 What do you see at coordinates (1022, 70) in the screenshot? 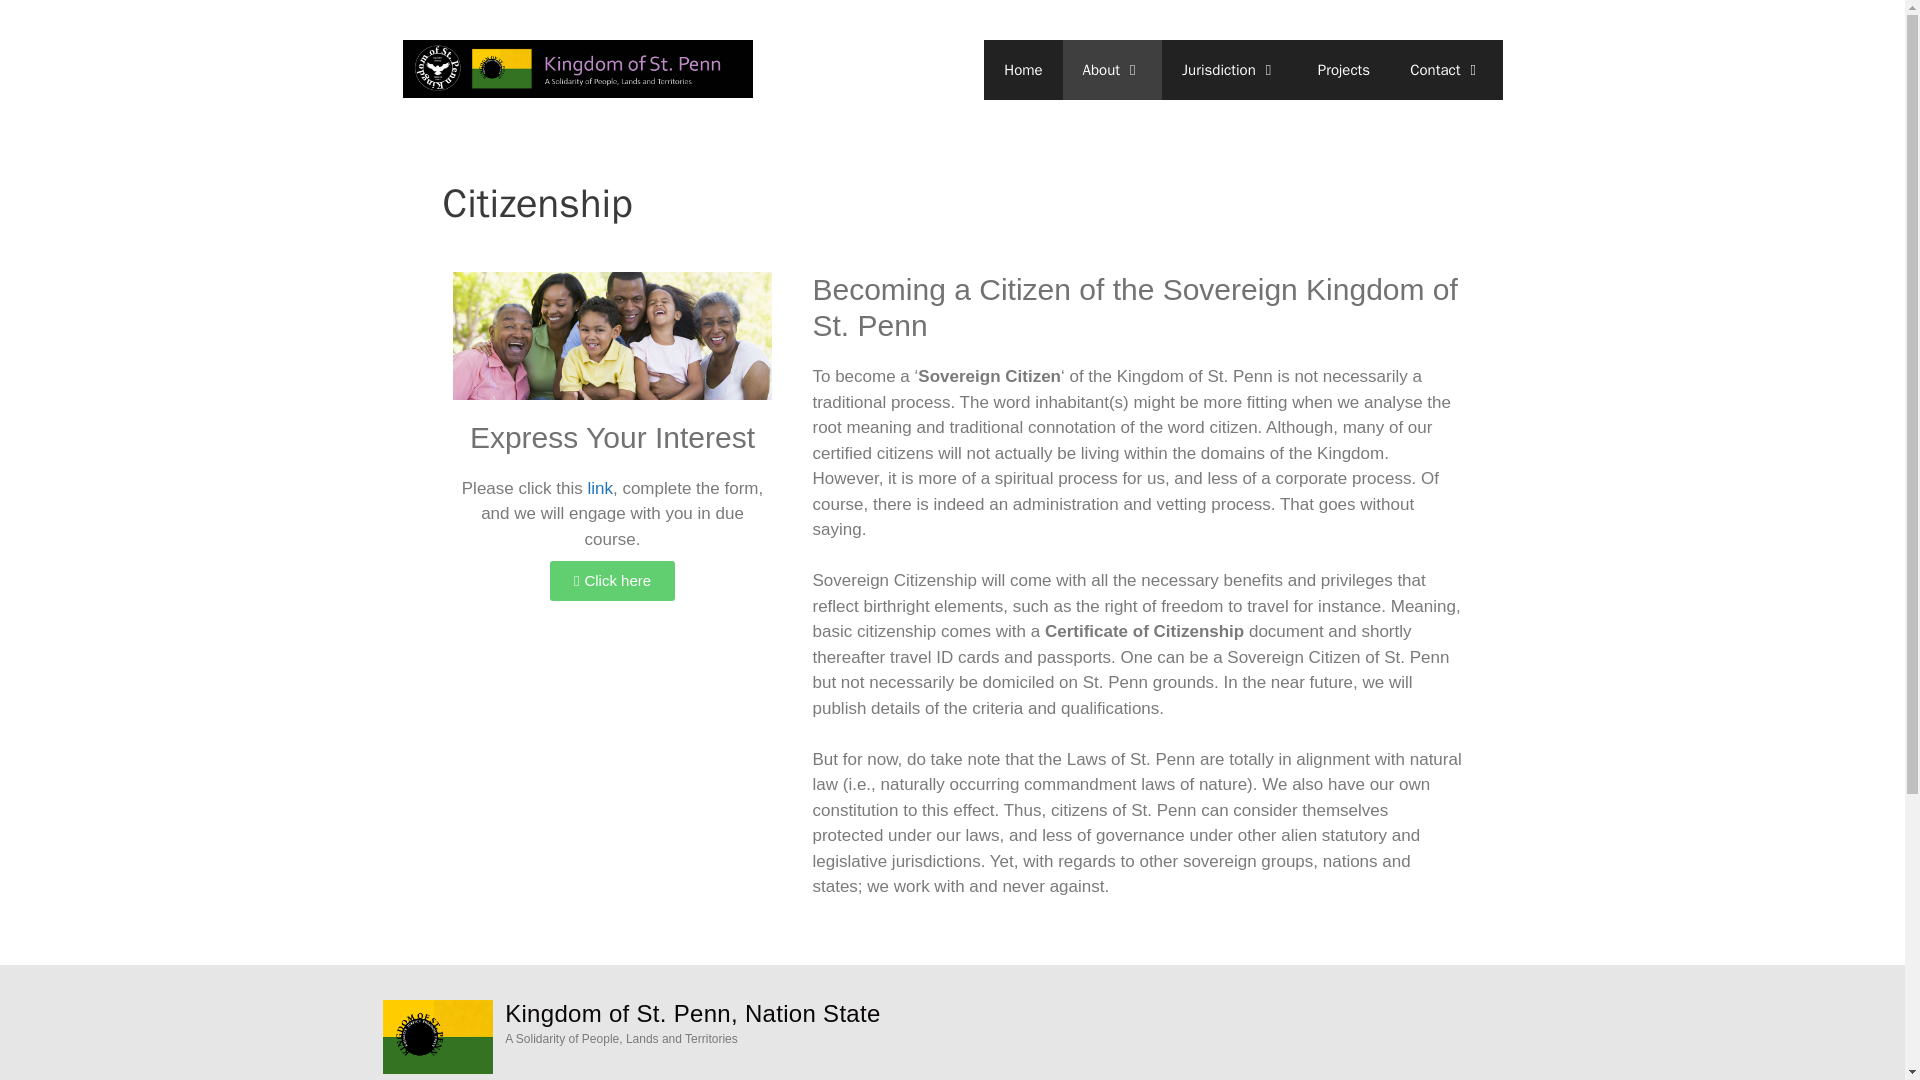
I see `Home` at bounding box center [1022, 70].